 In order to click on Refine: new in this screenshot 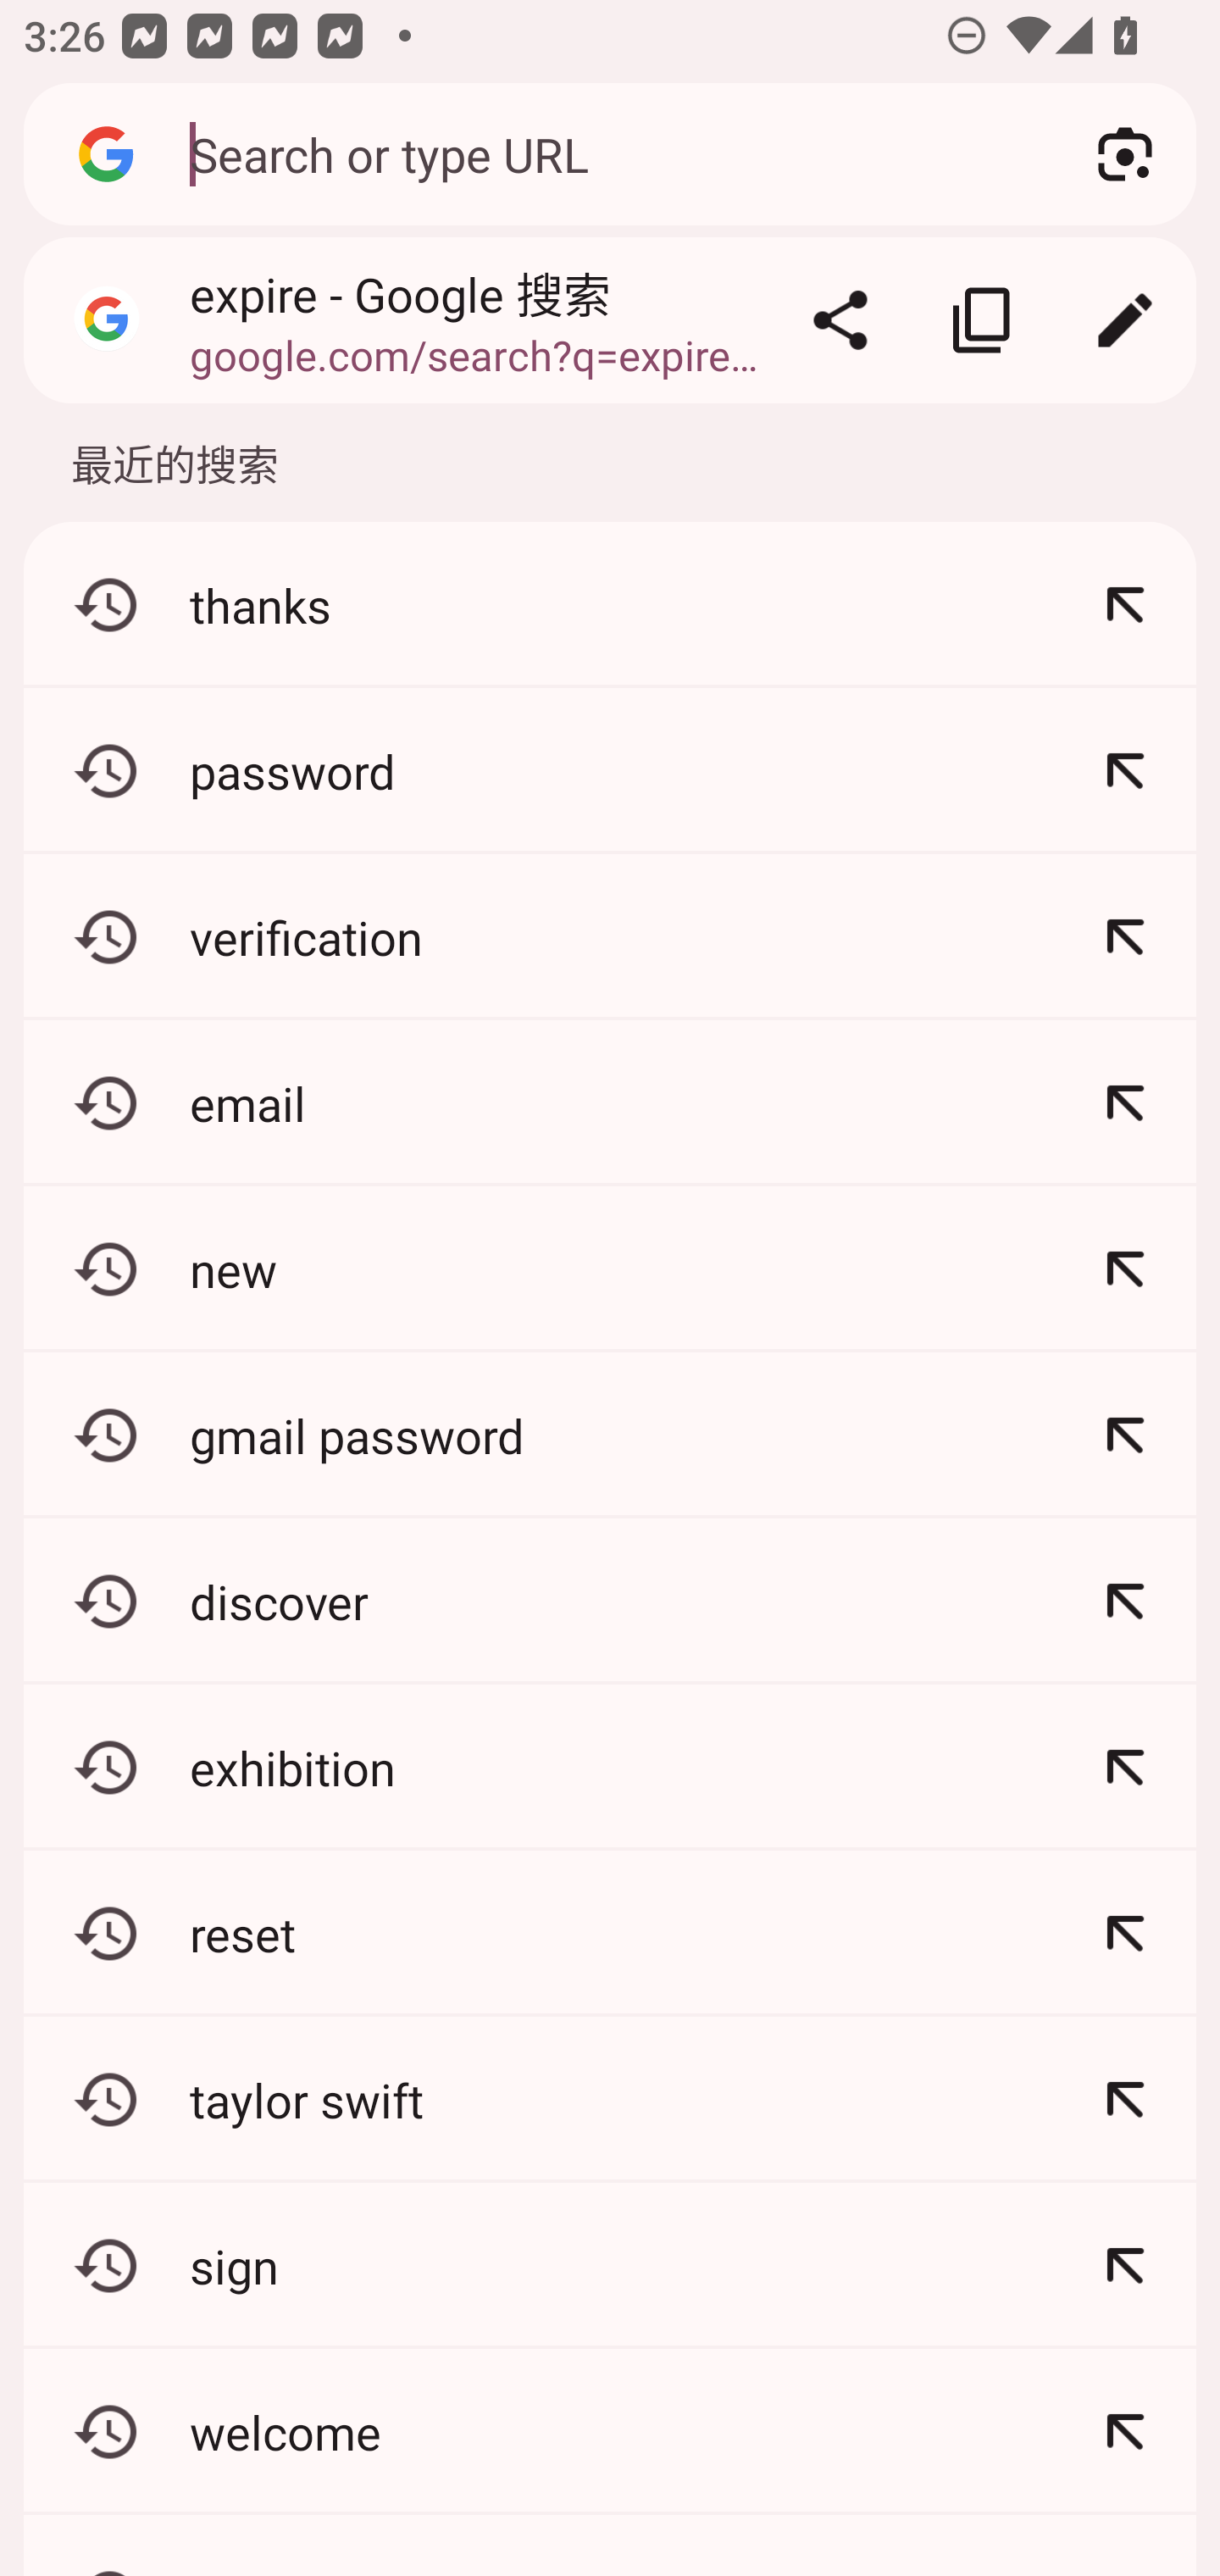, I will do `click(1125, 1269)`.